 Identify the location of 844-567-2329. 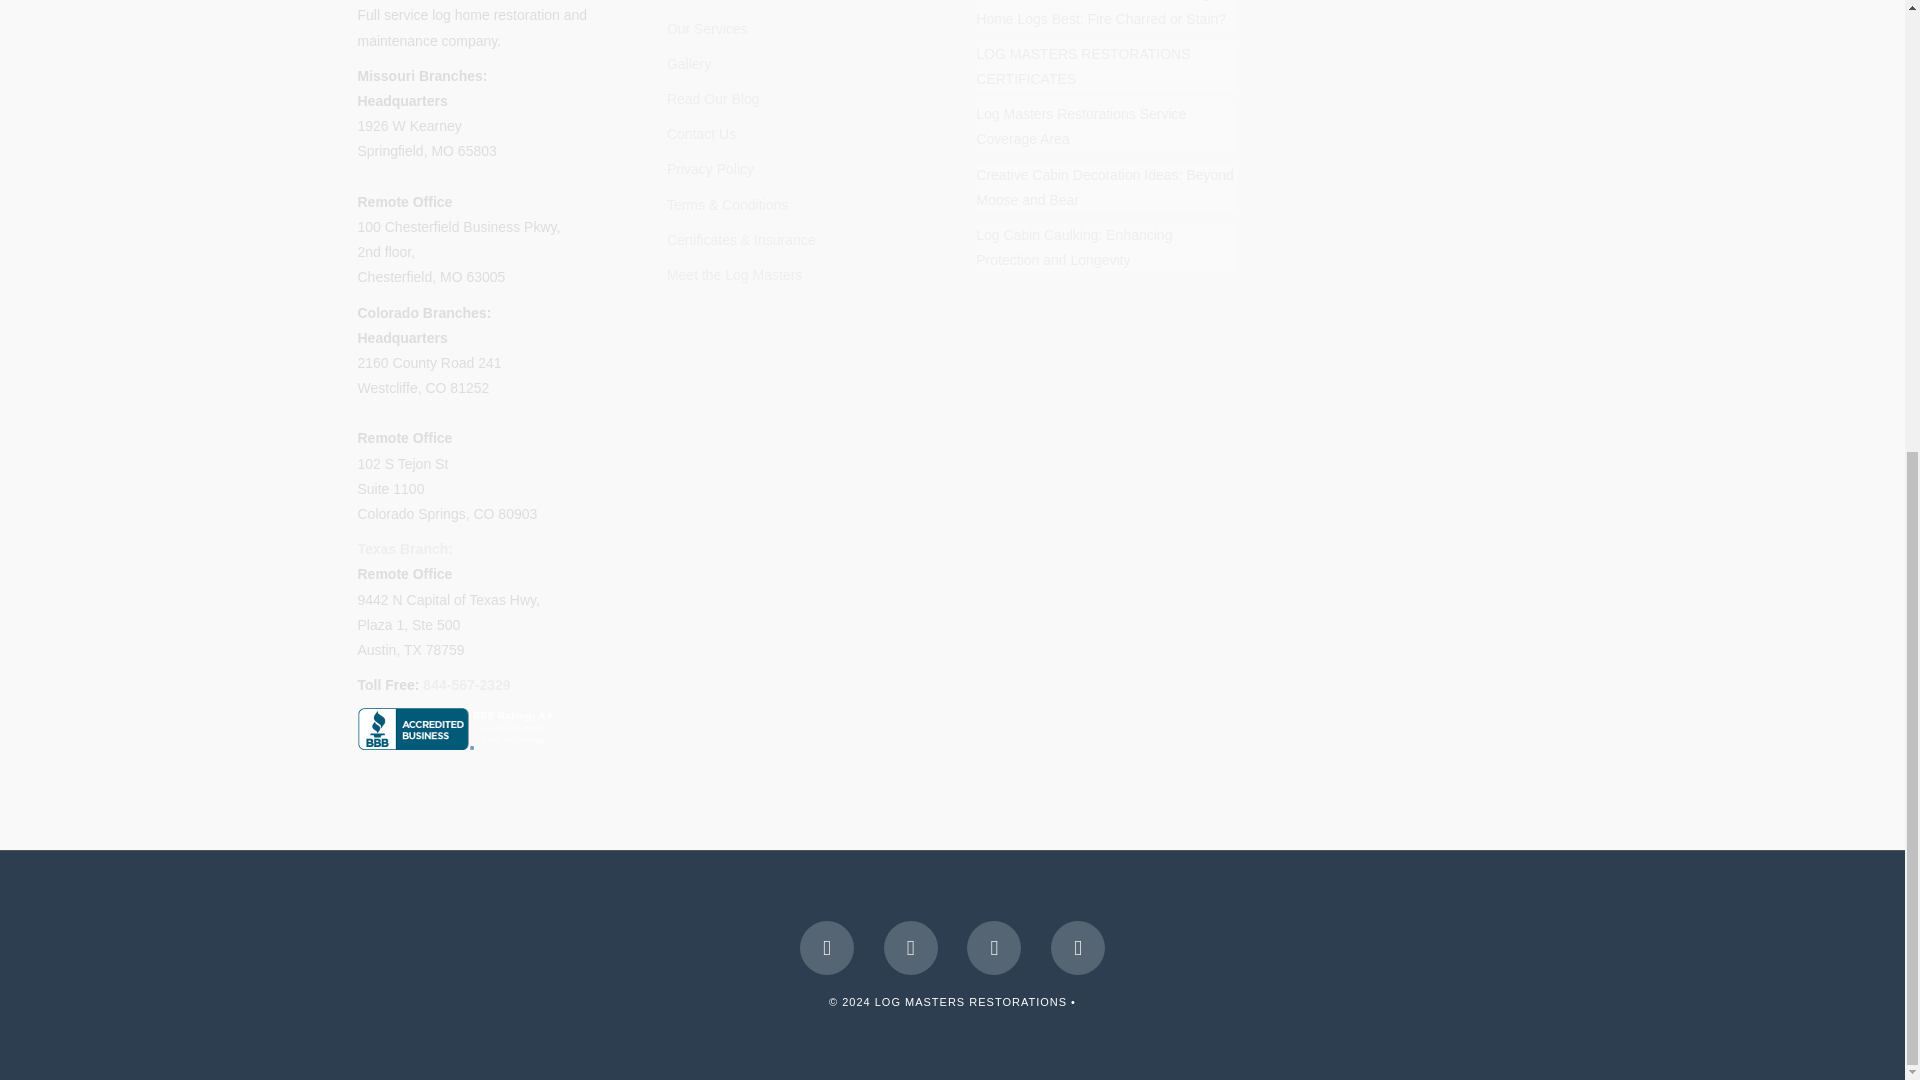
(466, 685).